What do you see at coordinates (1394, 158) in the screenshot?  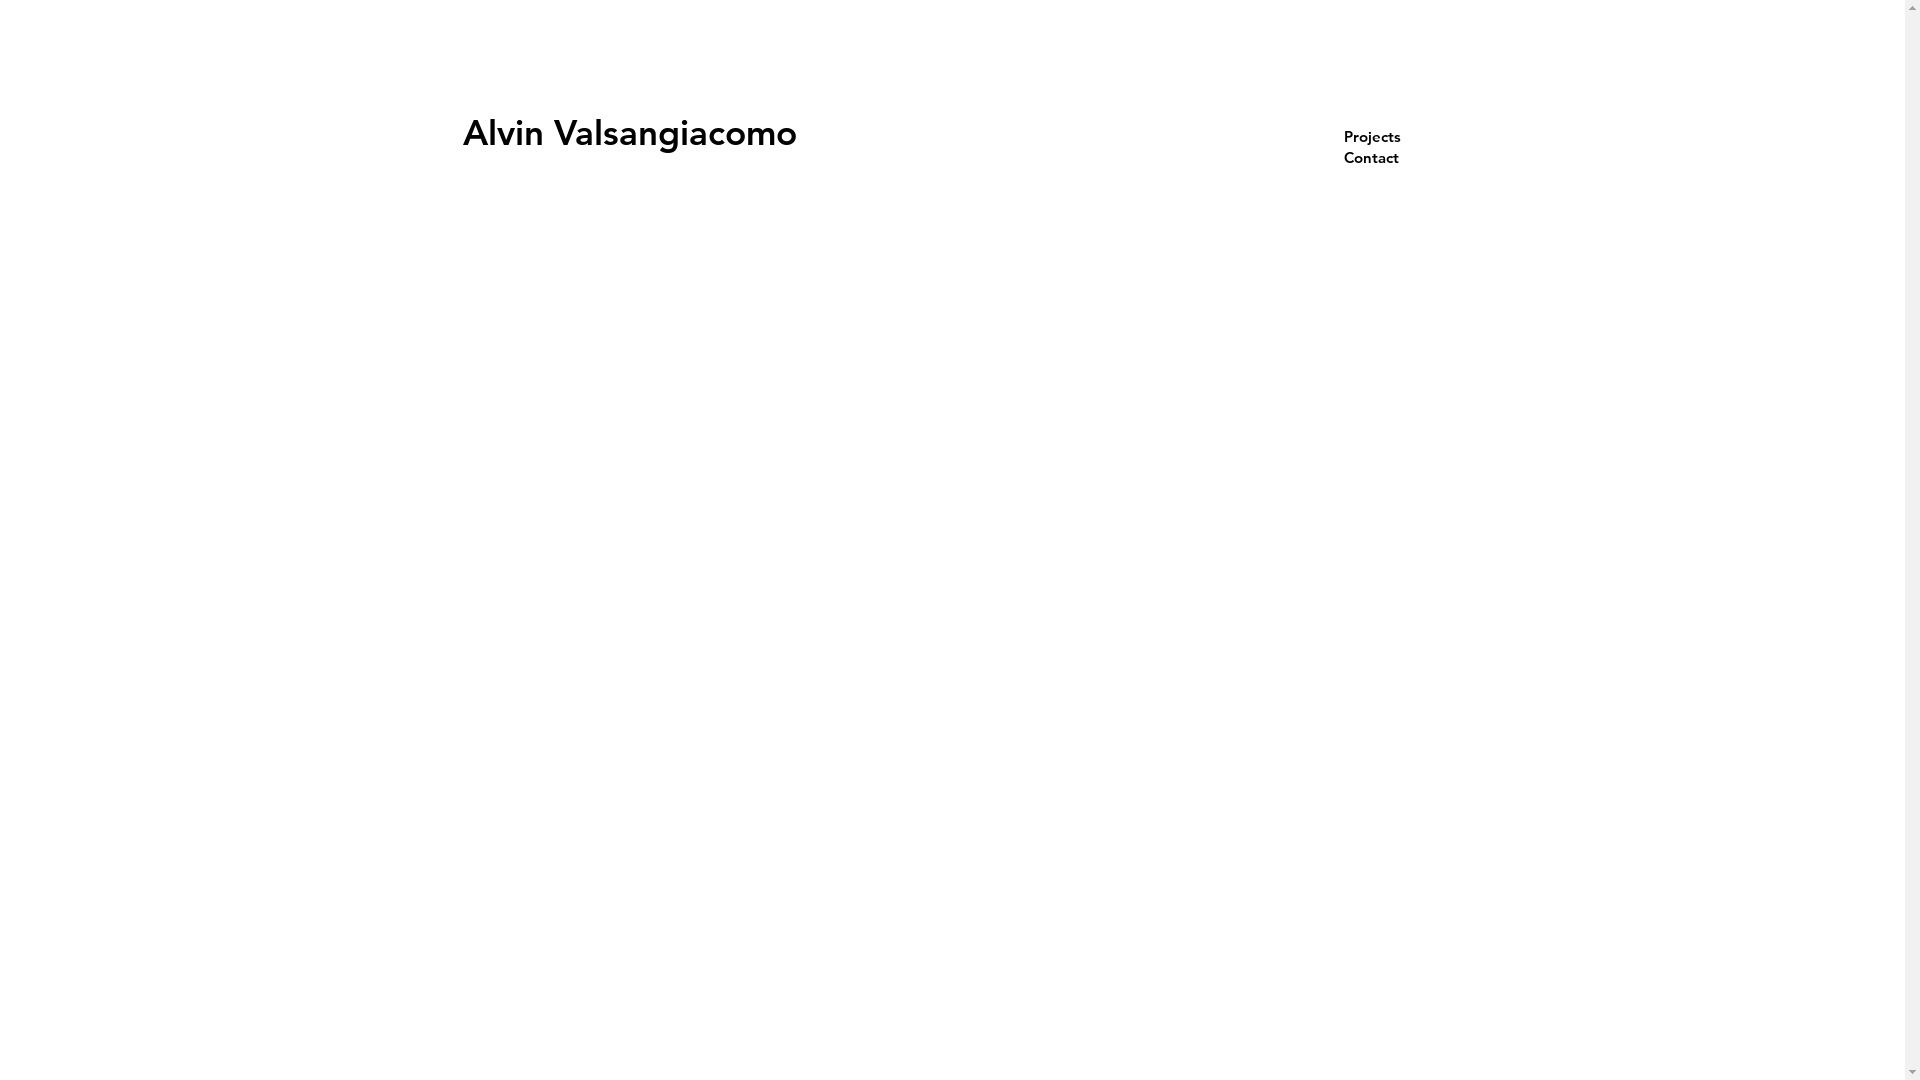 I see `Contact` at bounding box center [1394, 158].